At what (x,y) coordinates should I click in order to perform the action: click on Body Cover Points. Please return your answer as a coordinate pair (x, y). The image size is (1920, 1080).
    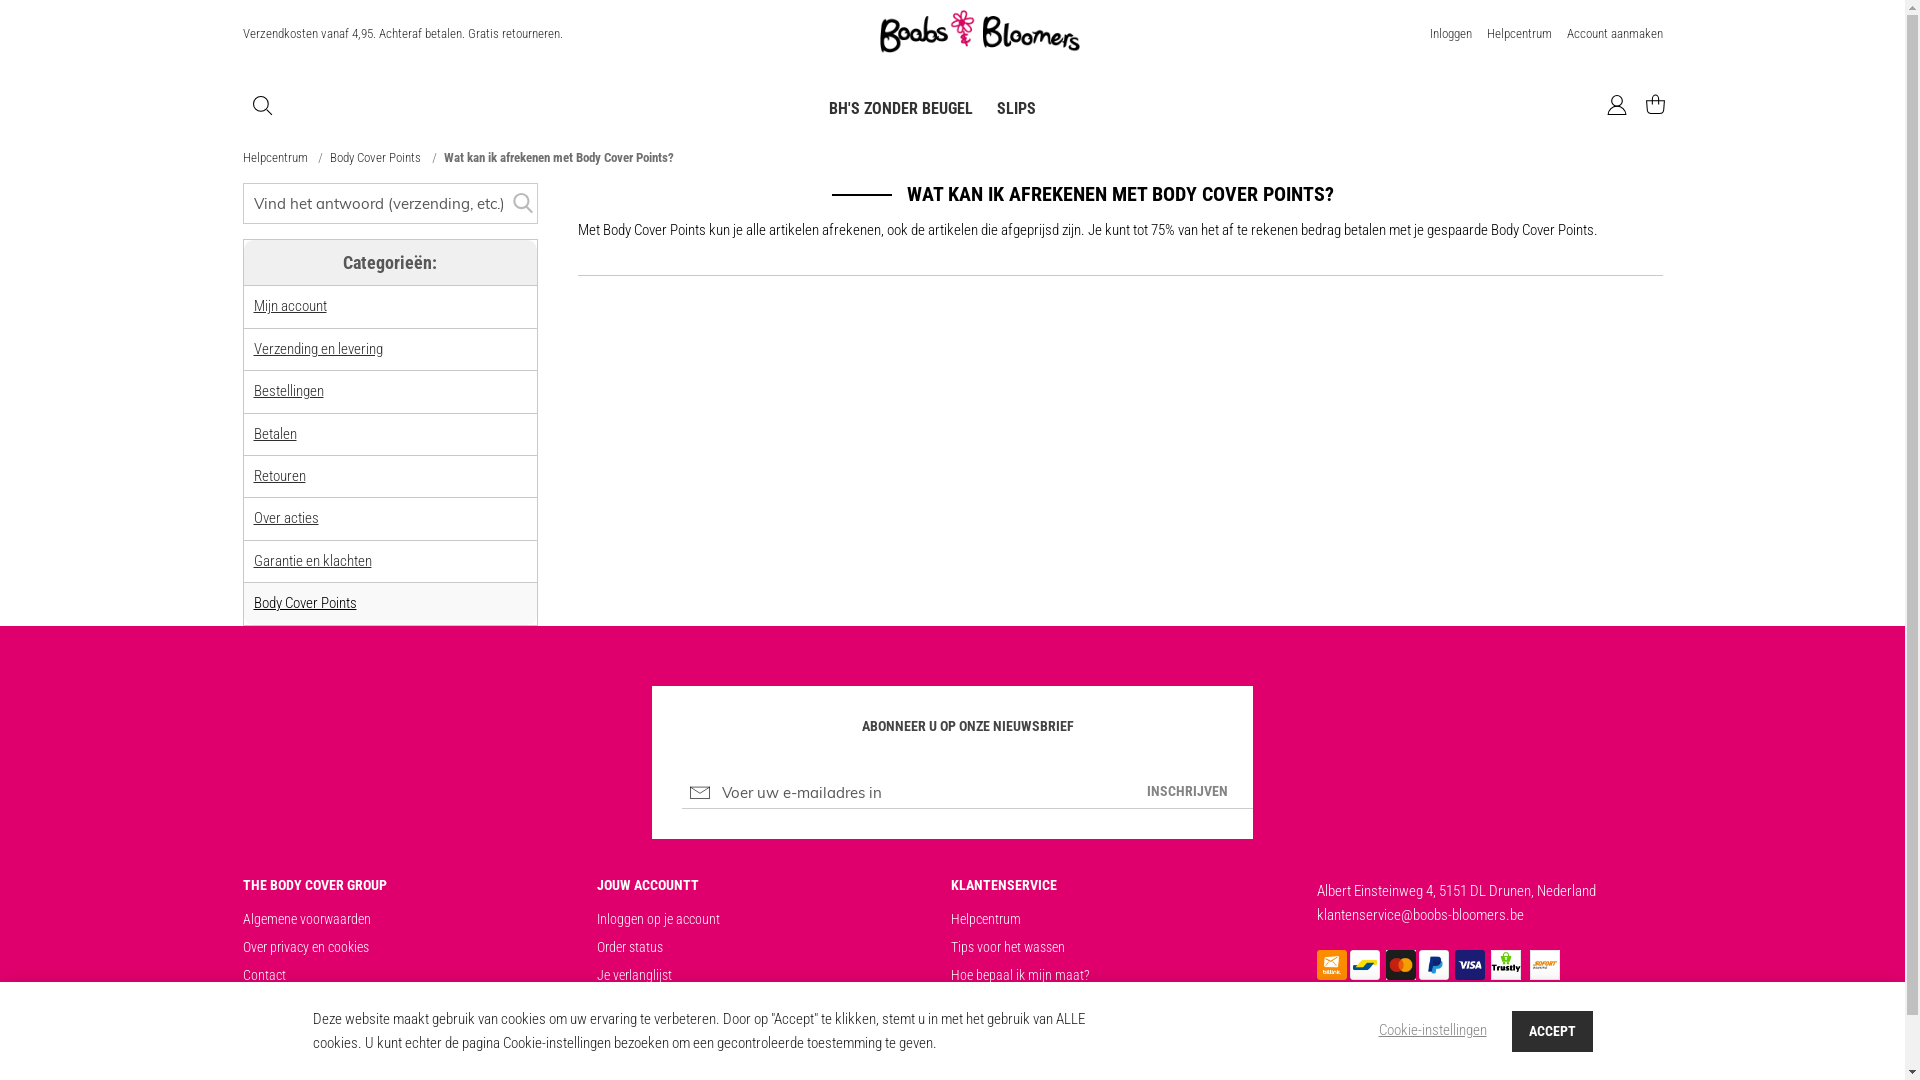
    Looking at the image, I should click on (646, 1003).